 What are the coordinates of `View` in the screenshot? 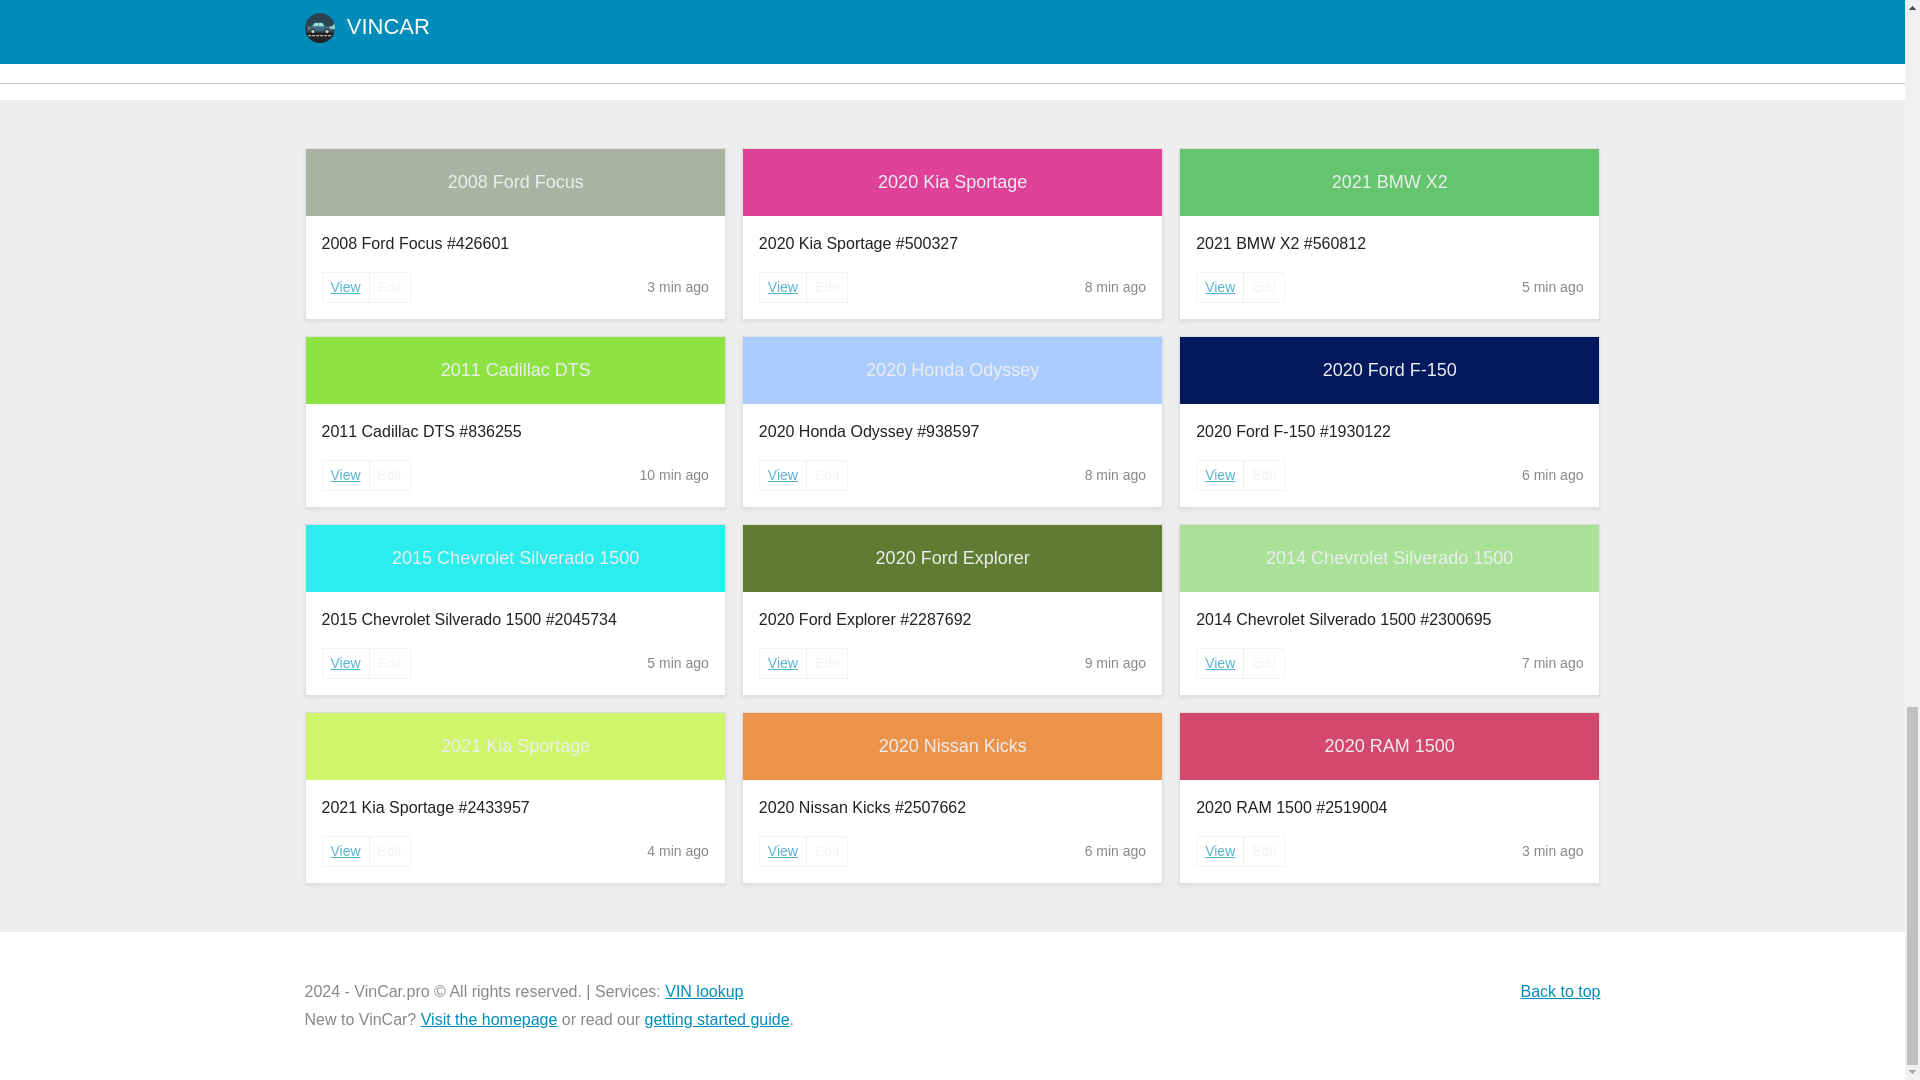 It's located at (1220, 662).